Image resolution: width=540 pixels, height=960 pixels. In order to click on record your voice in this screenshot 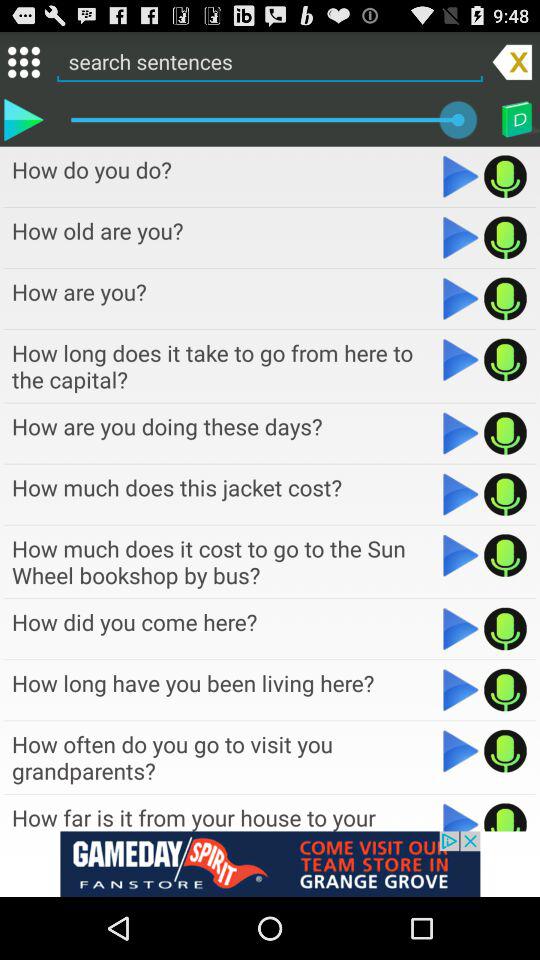, I will do `click(506, 298)`.